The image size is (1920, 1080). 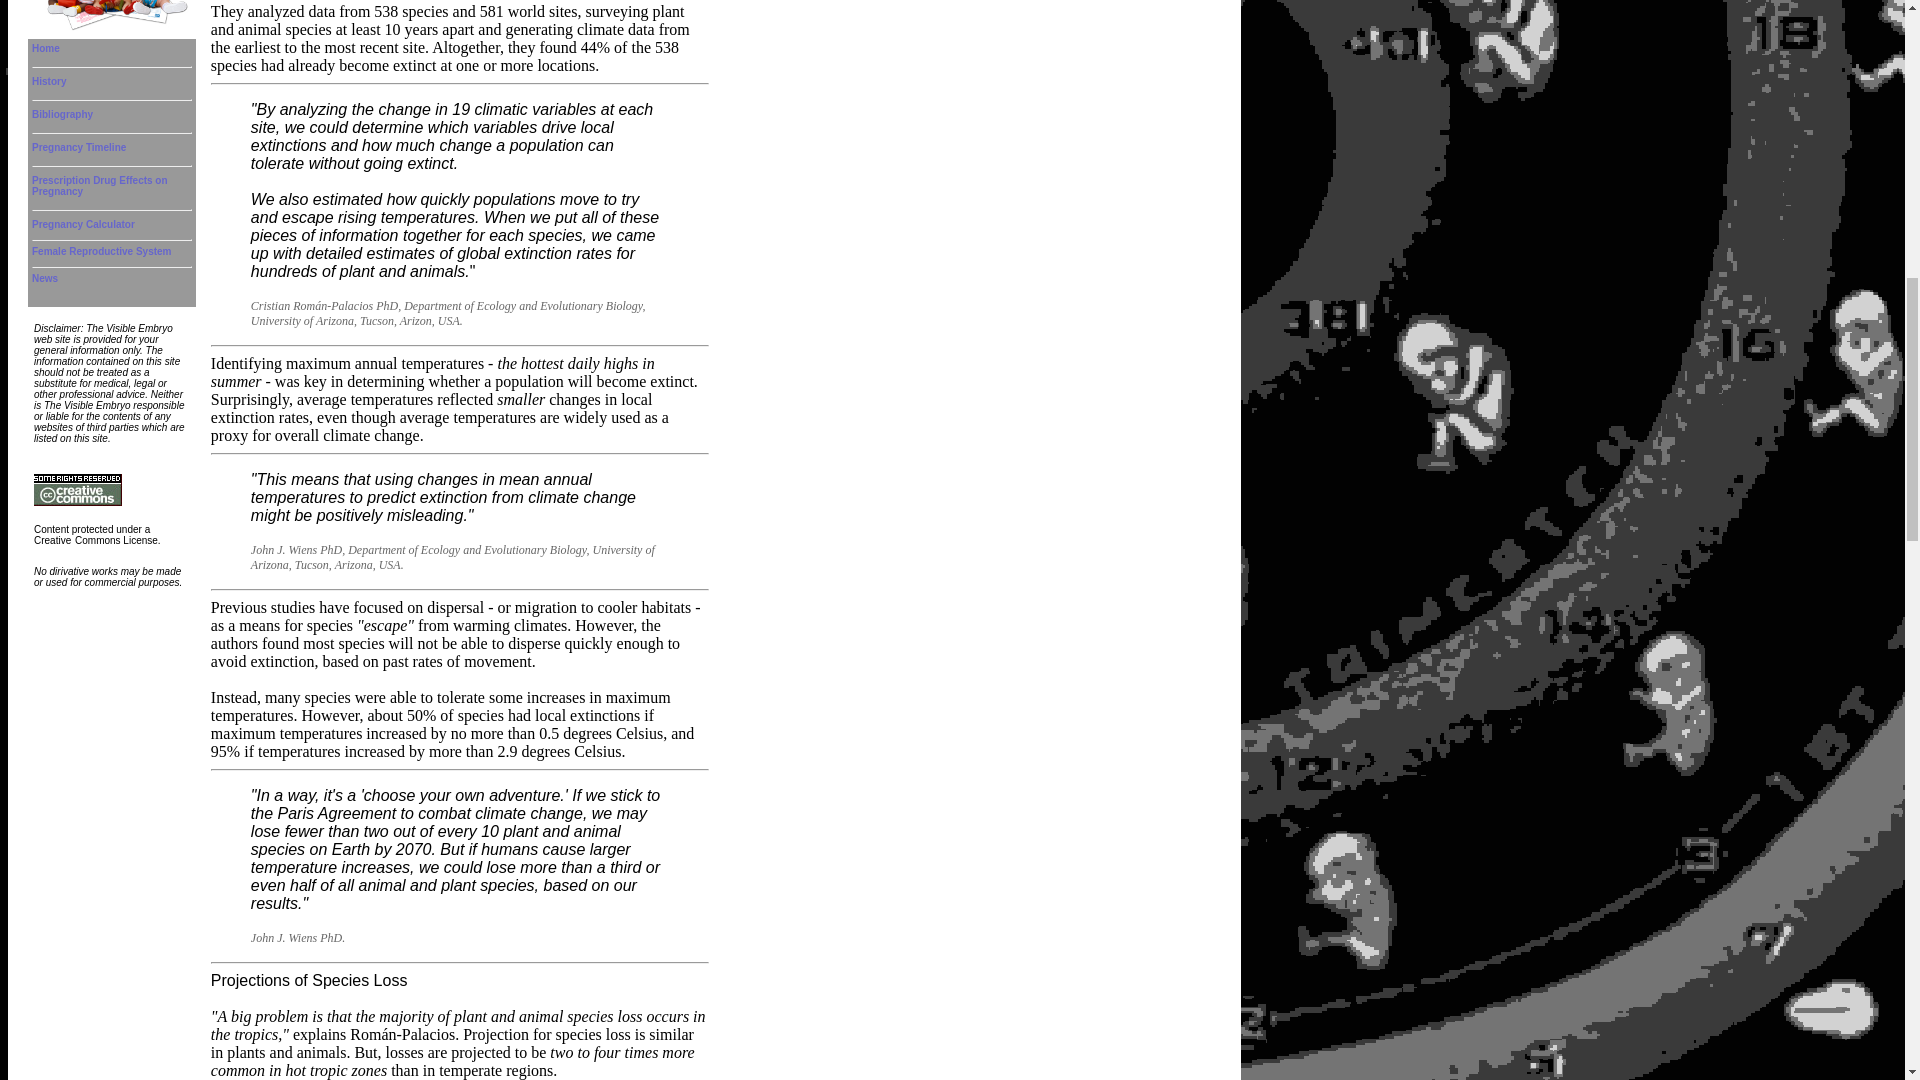 What do you see at coordinates (46, 48) in the screenshot?
I see `Home` at bounding box center [46, 48].